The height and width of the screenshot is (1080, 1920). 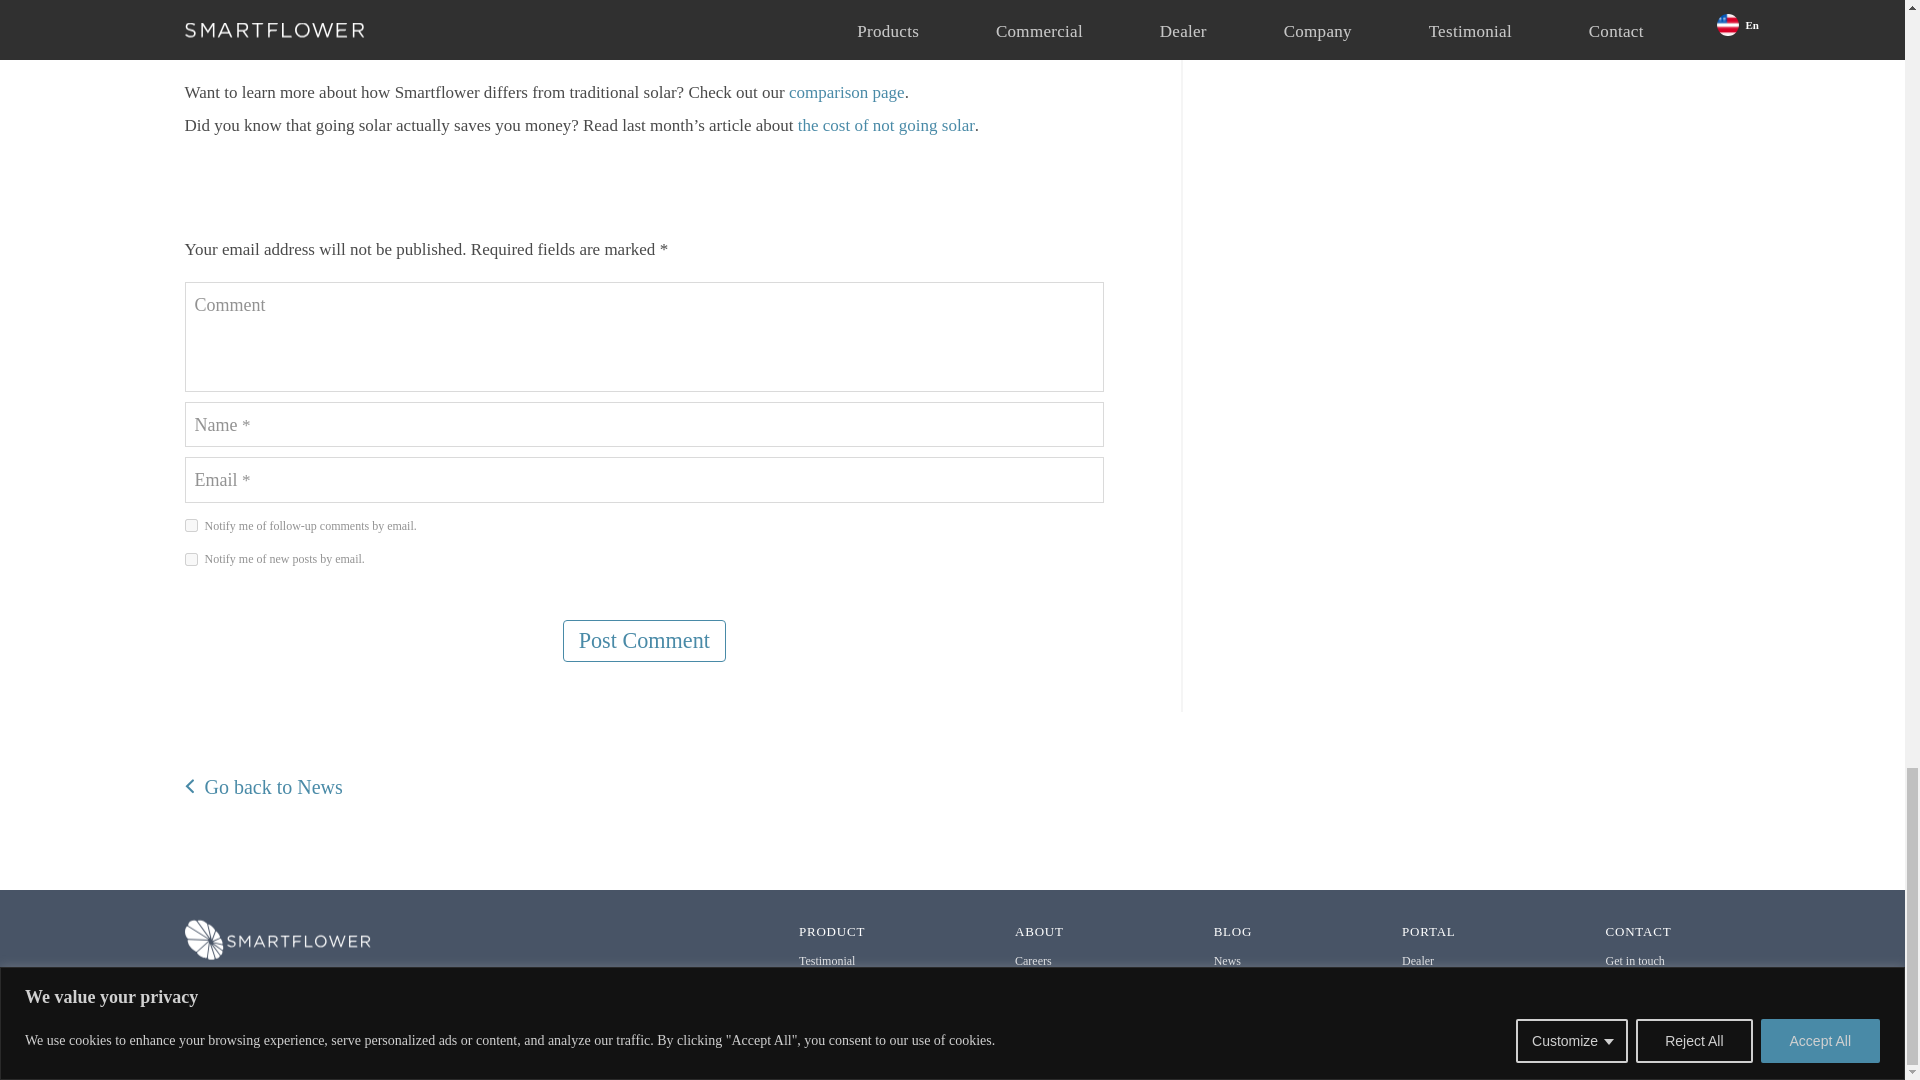 I want to click on click to view Smartflower Facebook page, so click(x=1612, y=990).